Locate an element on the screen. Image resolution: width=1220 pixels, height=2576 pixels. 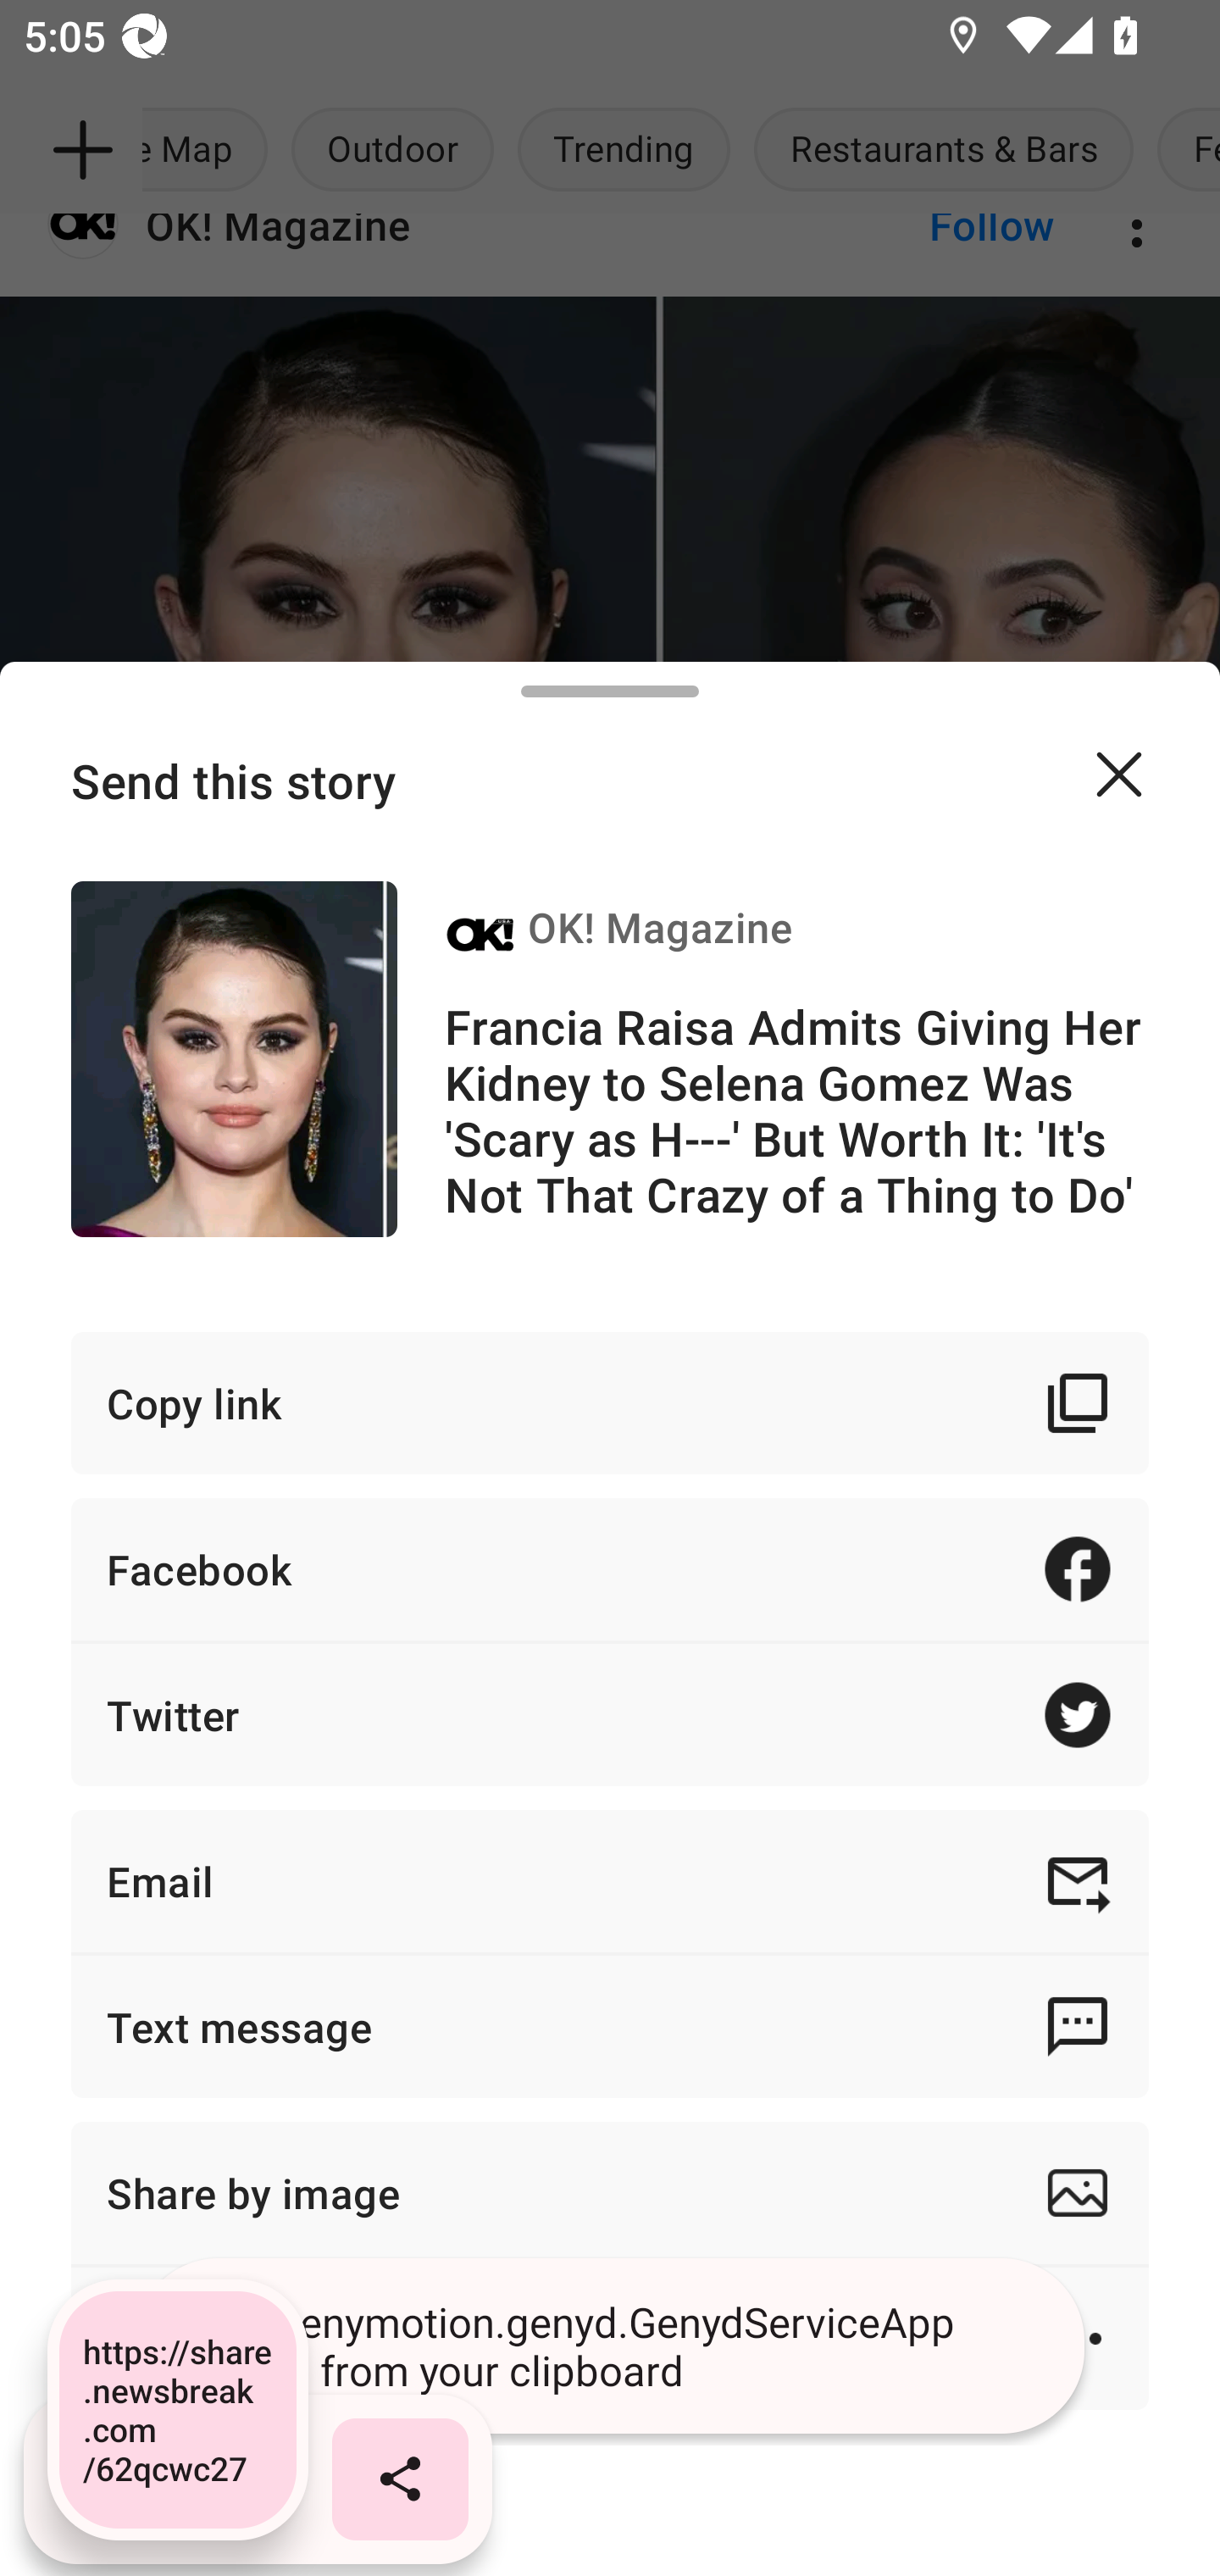
Email is located at coordinates (610, 1881).